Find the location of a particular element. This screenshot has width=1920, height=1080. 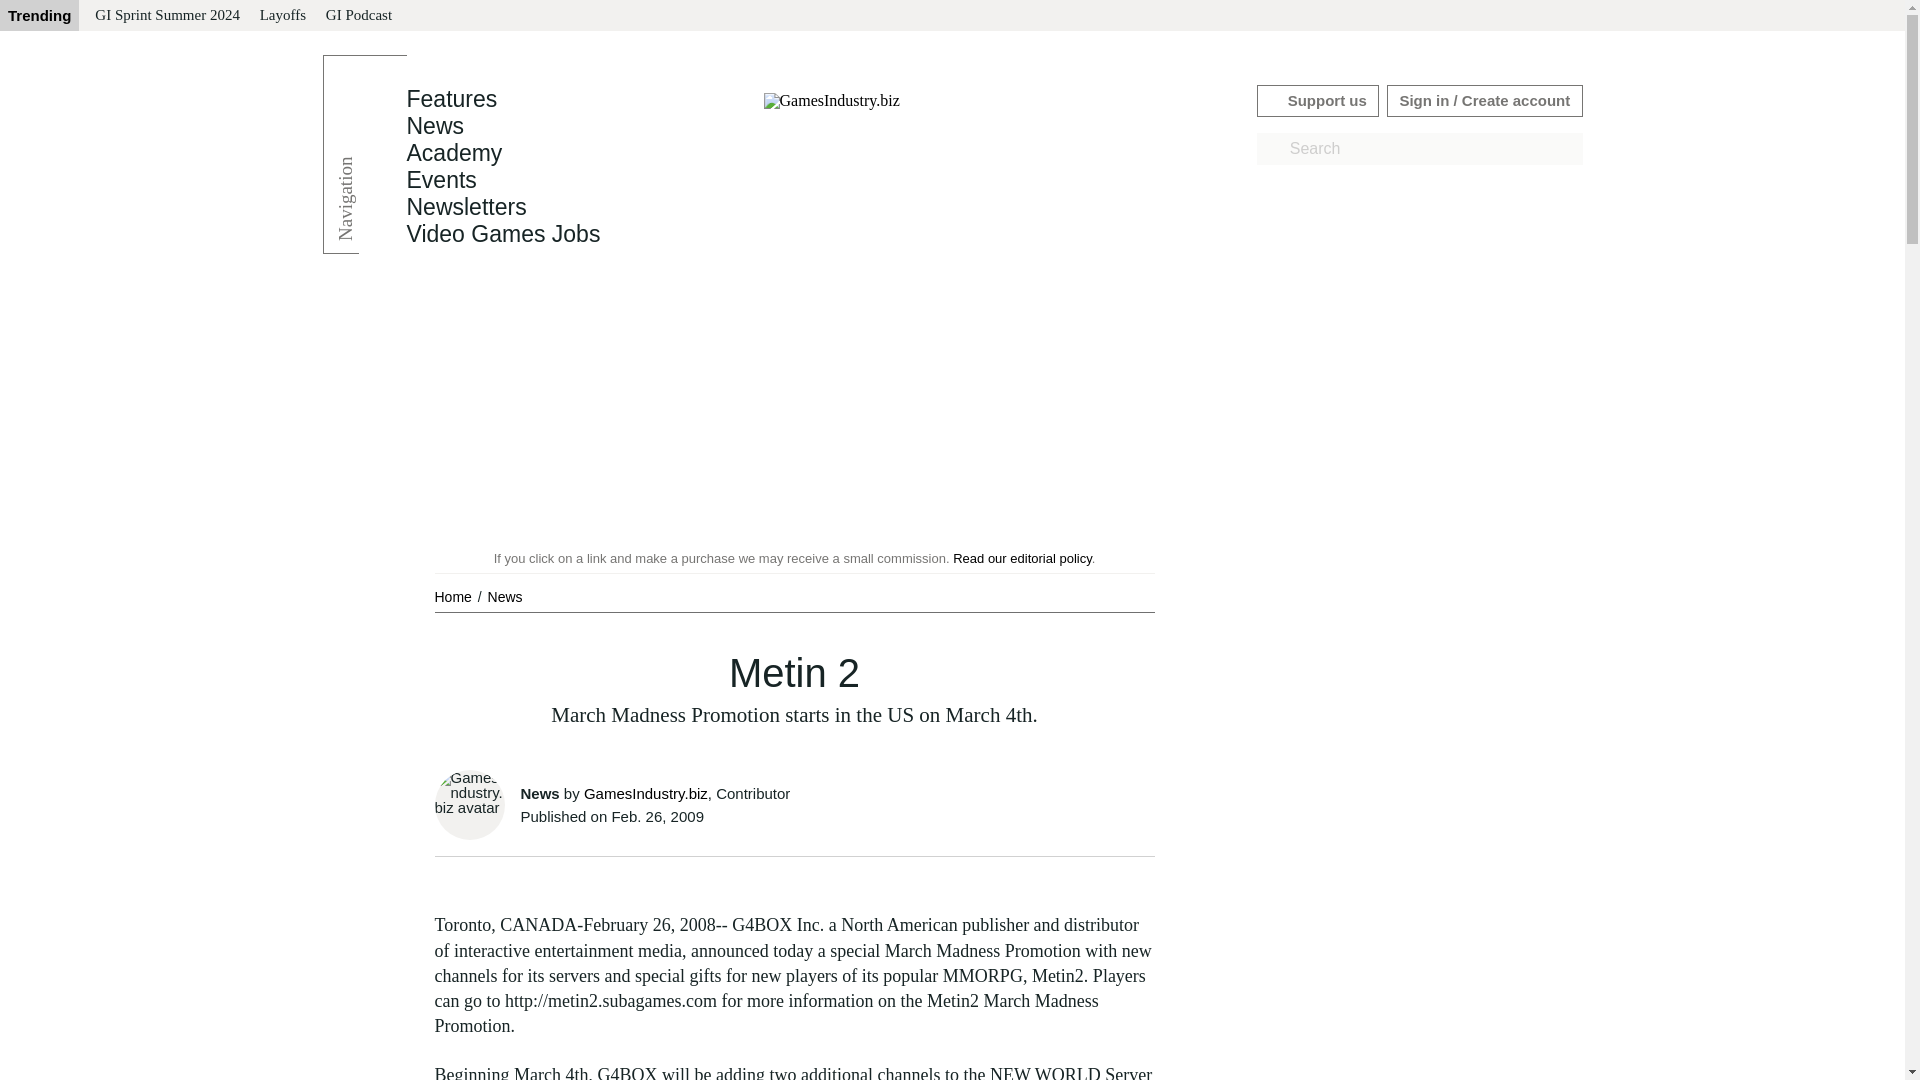

Features is located at coordinates (451, 99).